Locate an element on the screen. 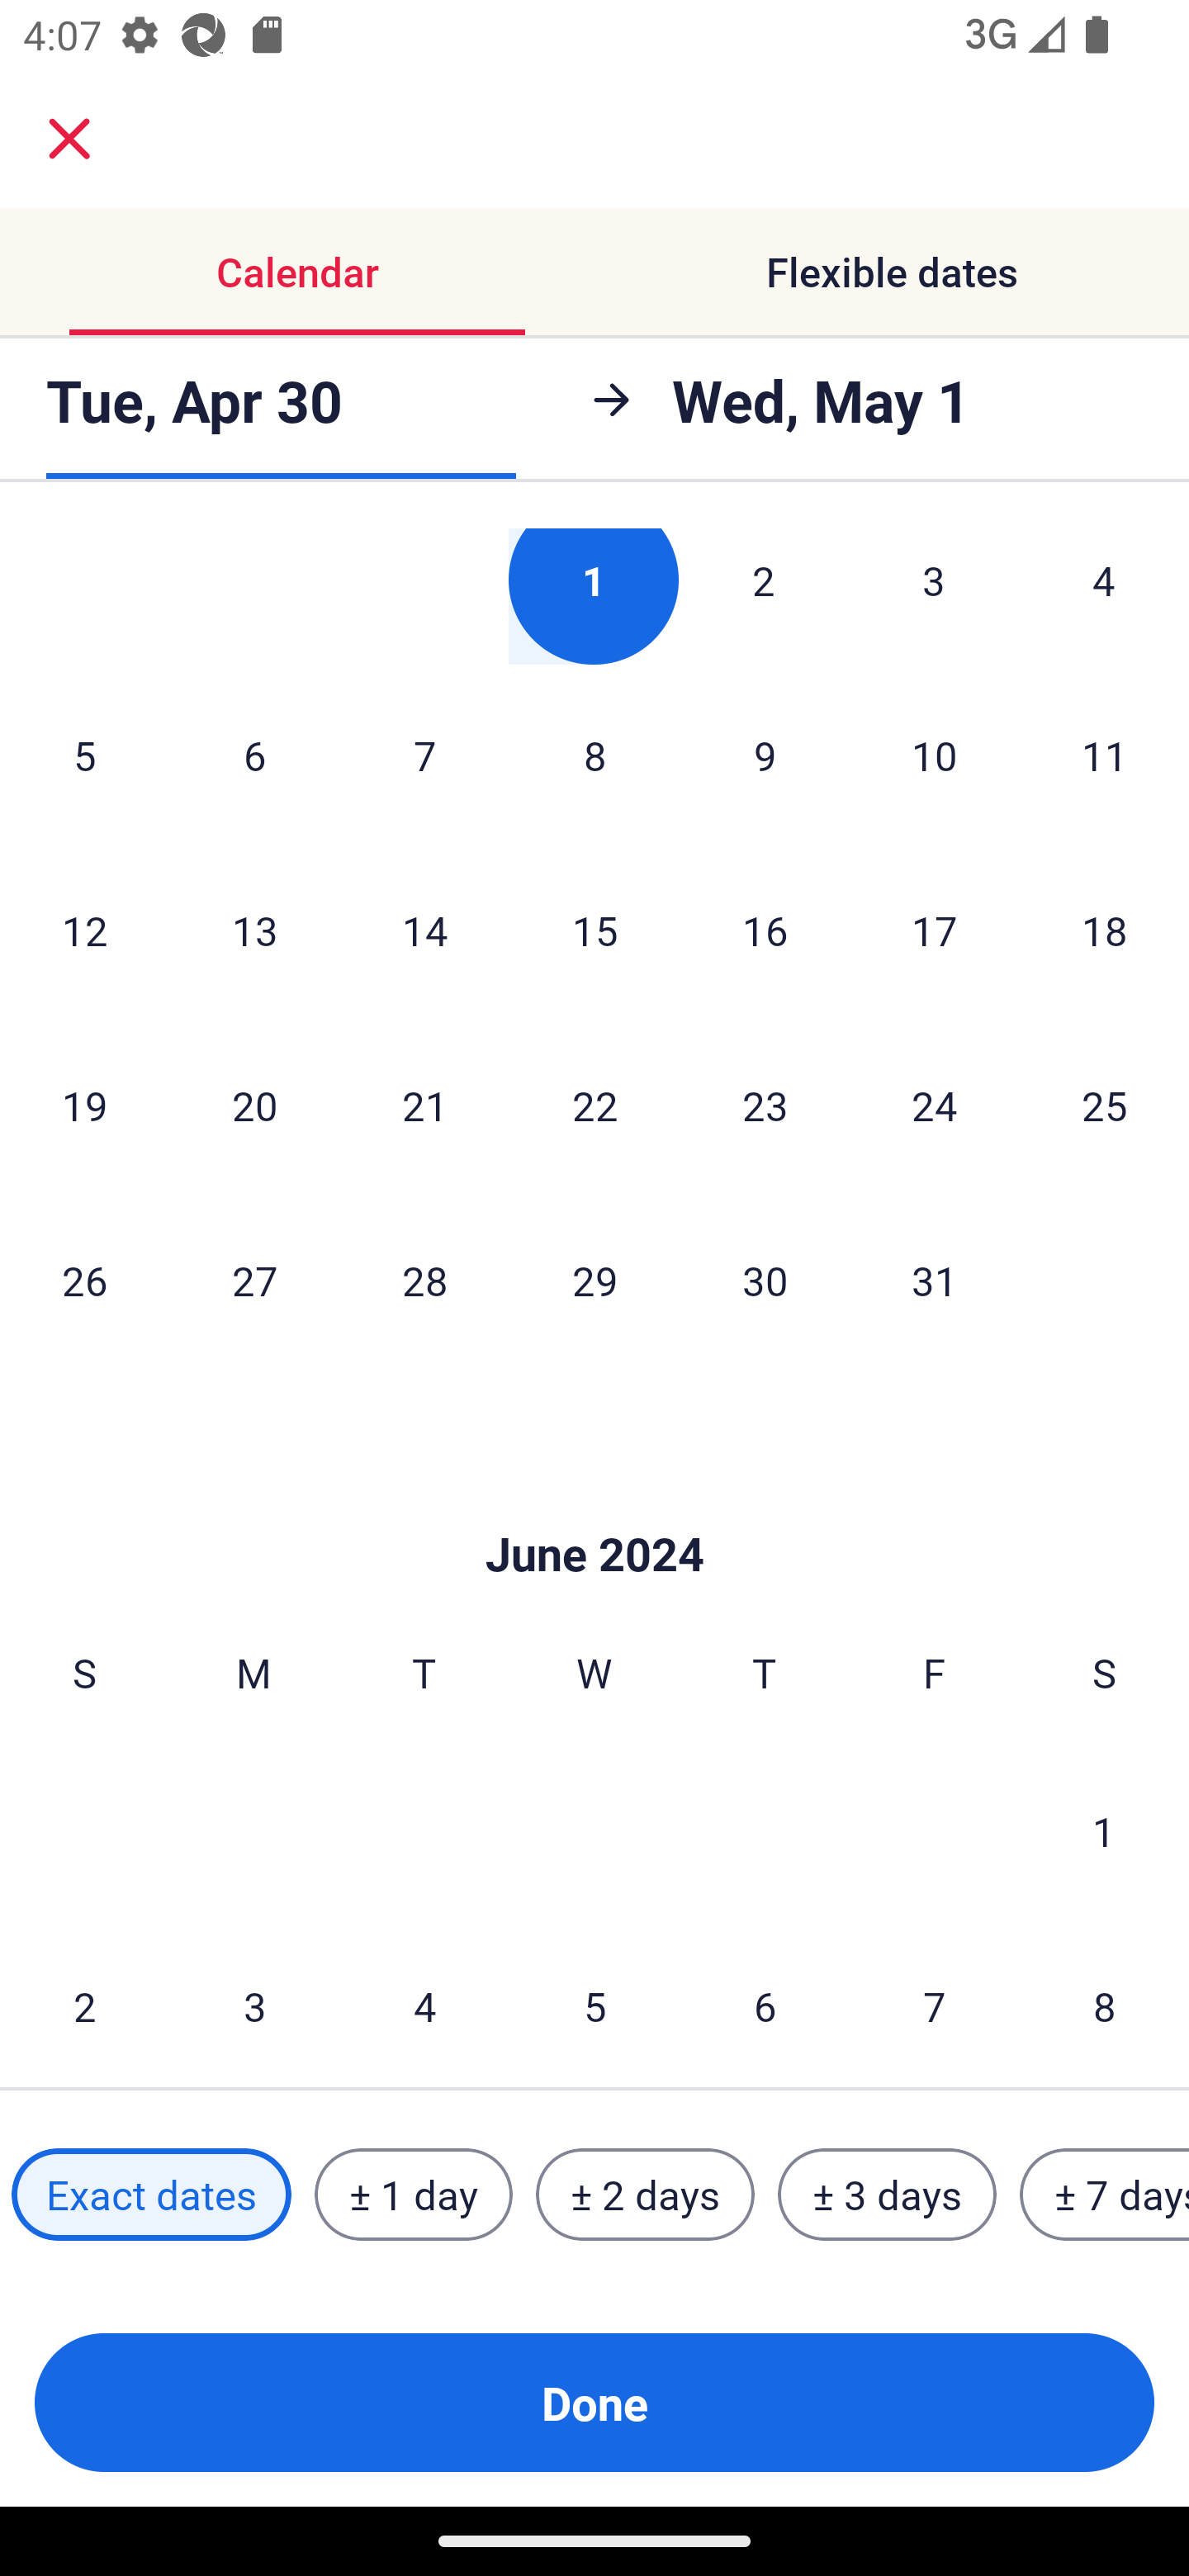  28 Tuesday, May 28, 2024 is located at coordinates (424, 1280).